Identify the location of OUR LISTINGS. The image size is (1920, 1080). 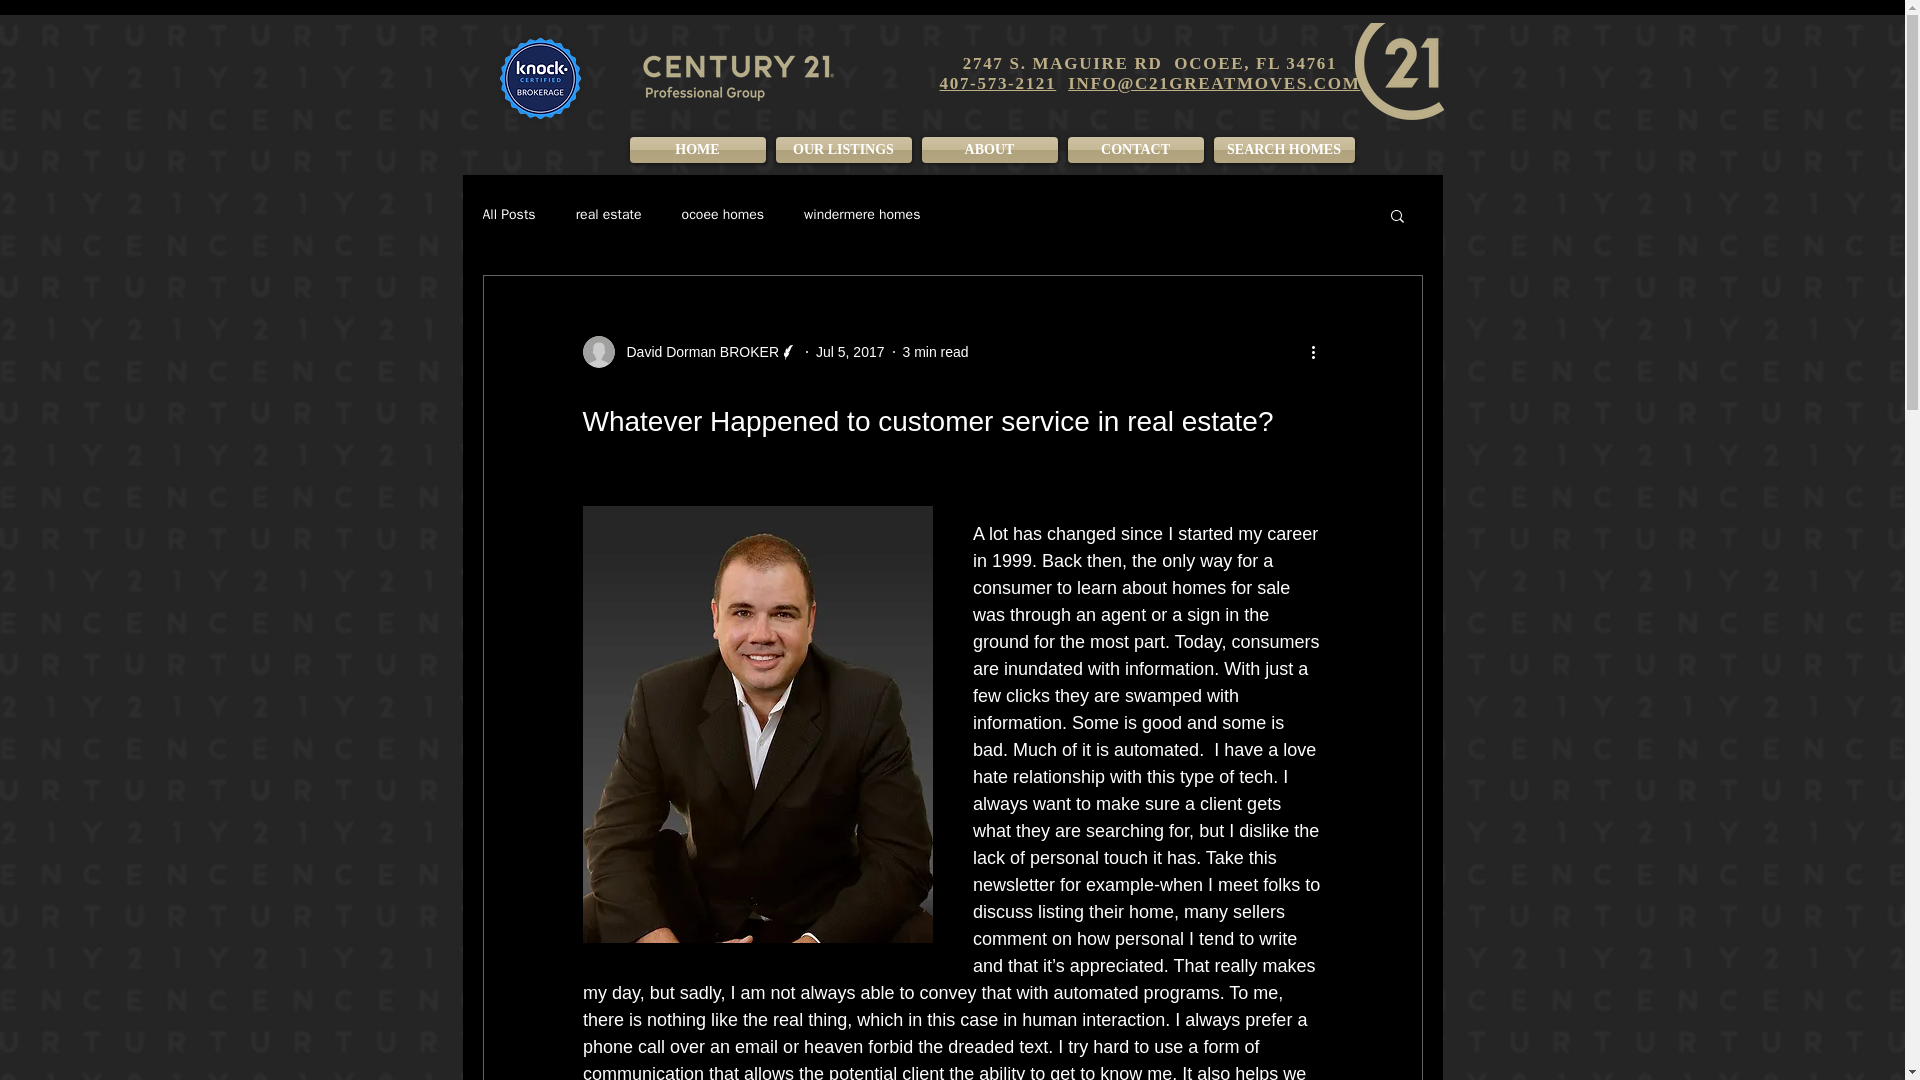
(842, 150).